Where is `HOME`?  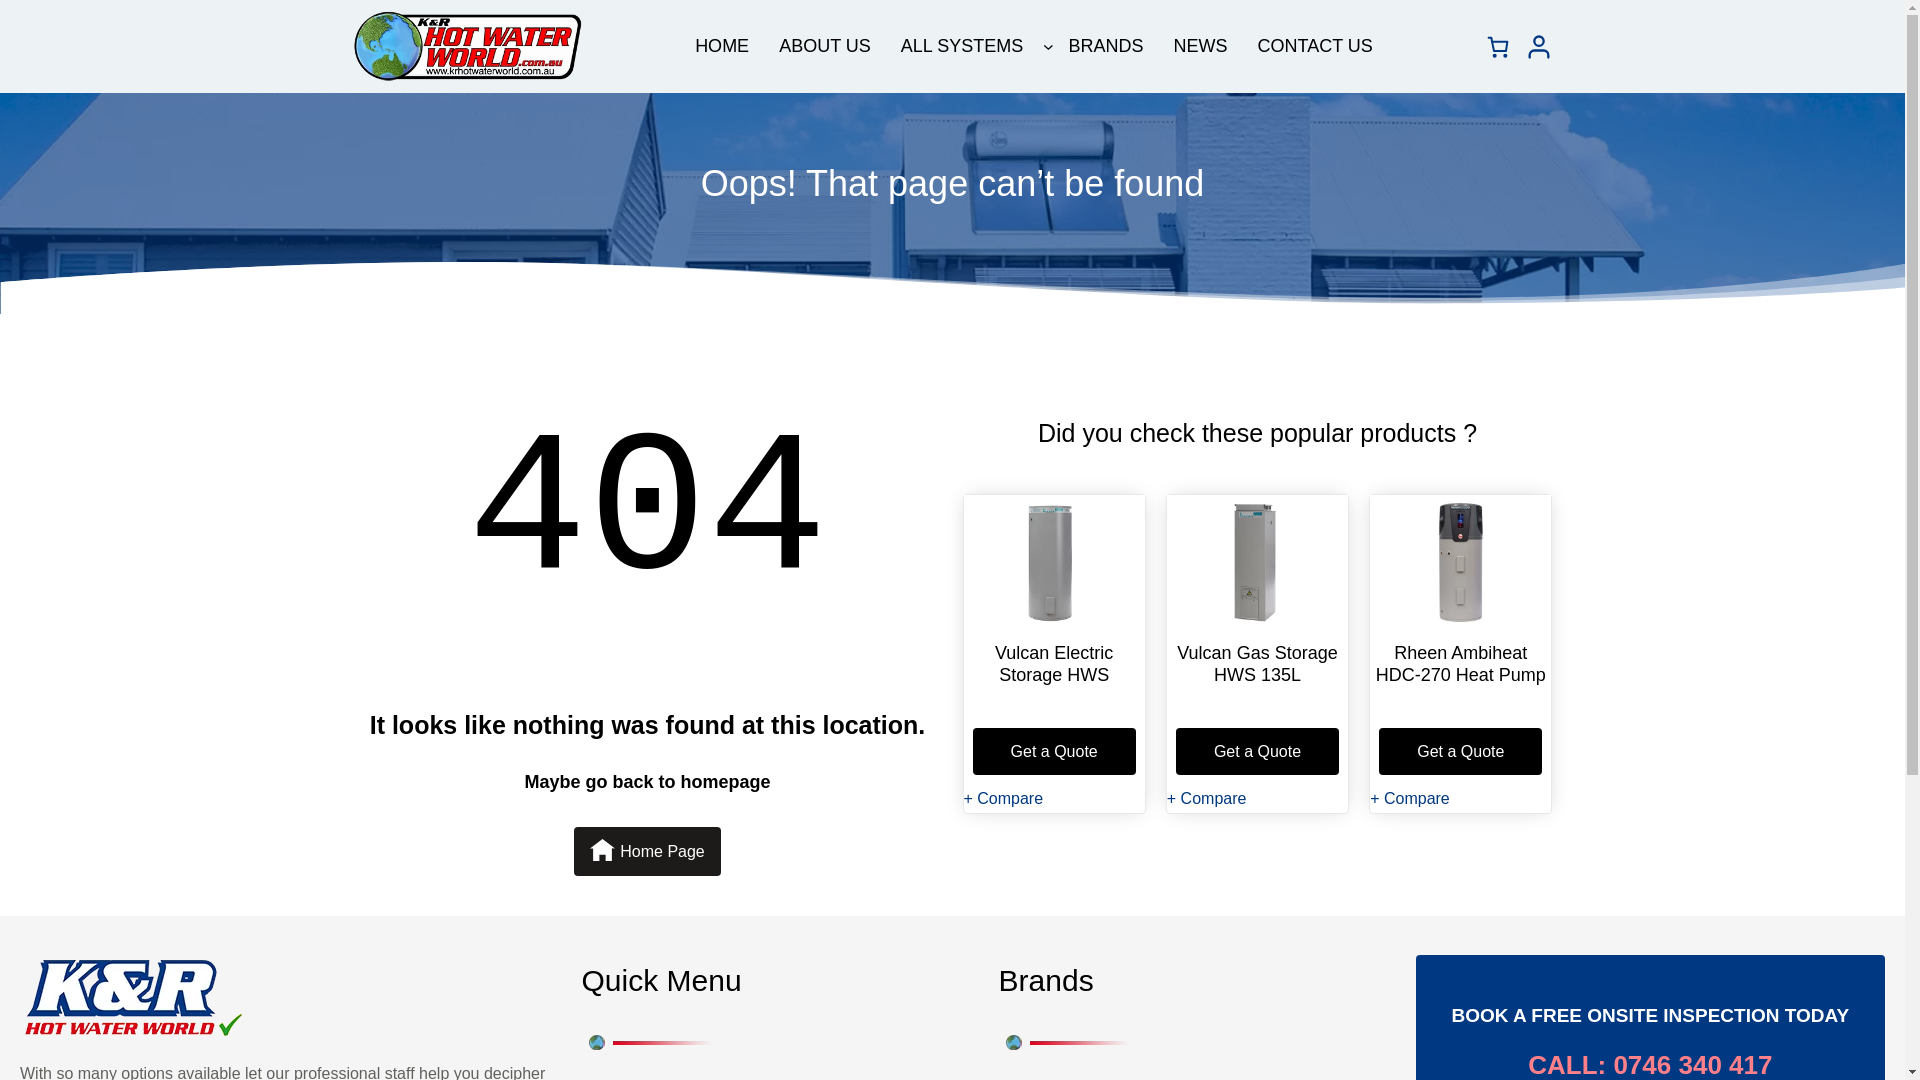
HOME is located at coordinates (722, 46).